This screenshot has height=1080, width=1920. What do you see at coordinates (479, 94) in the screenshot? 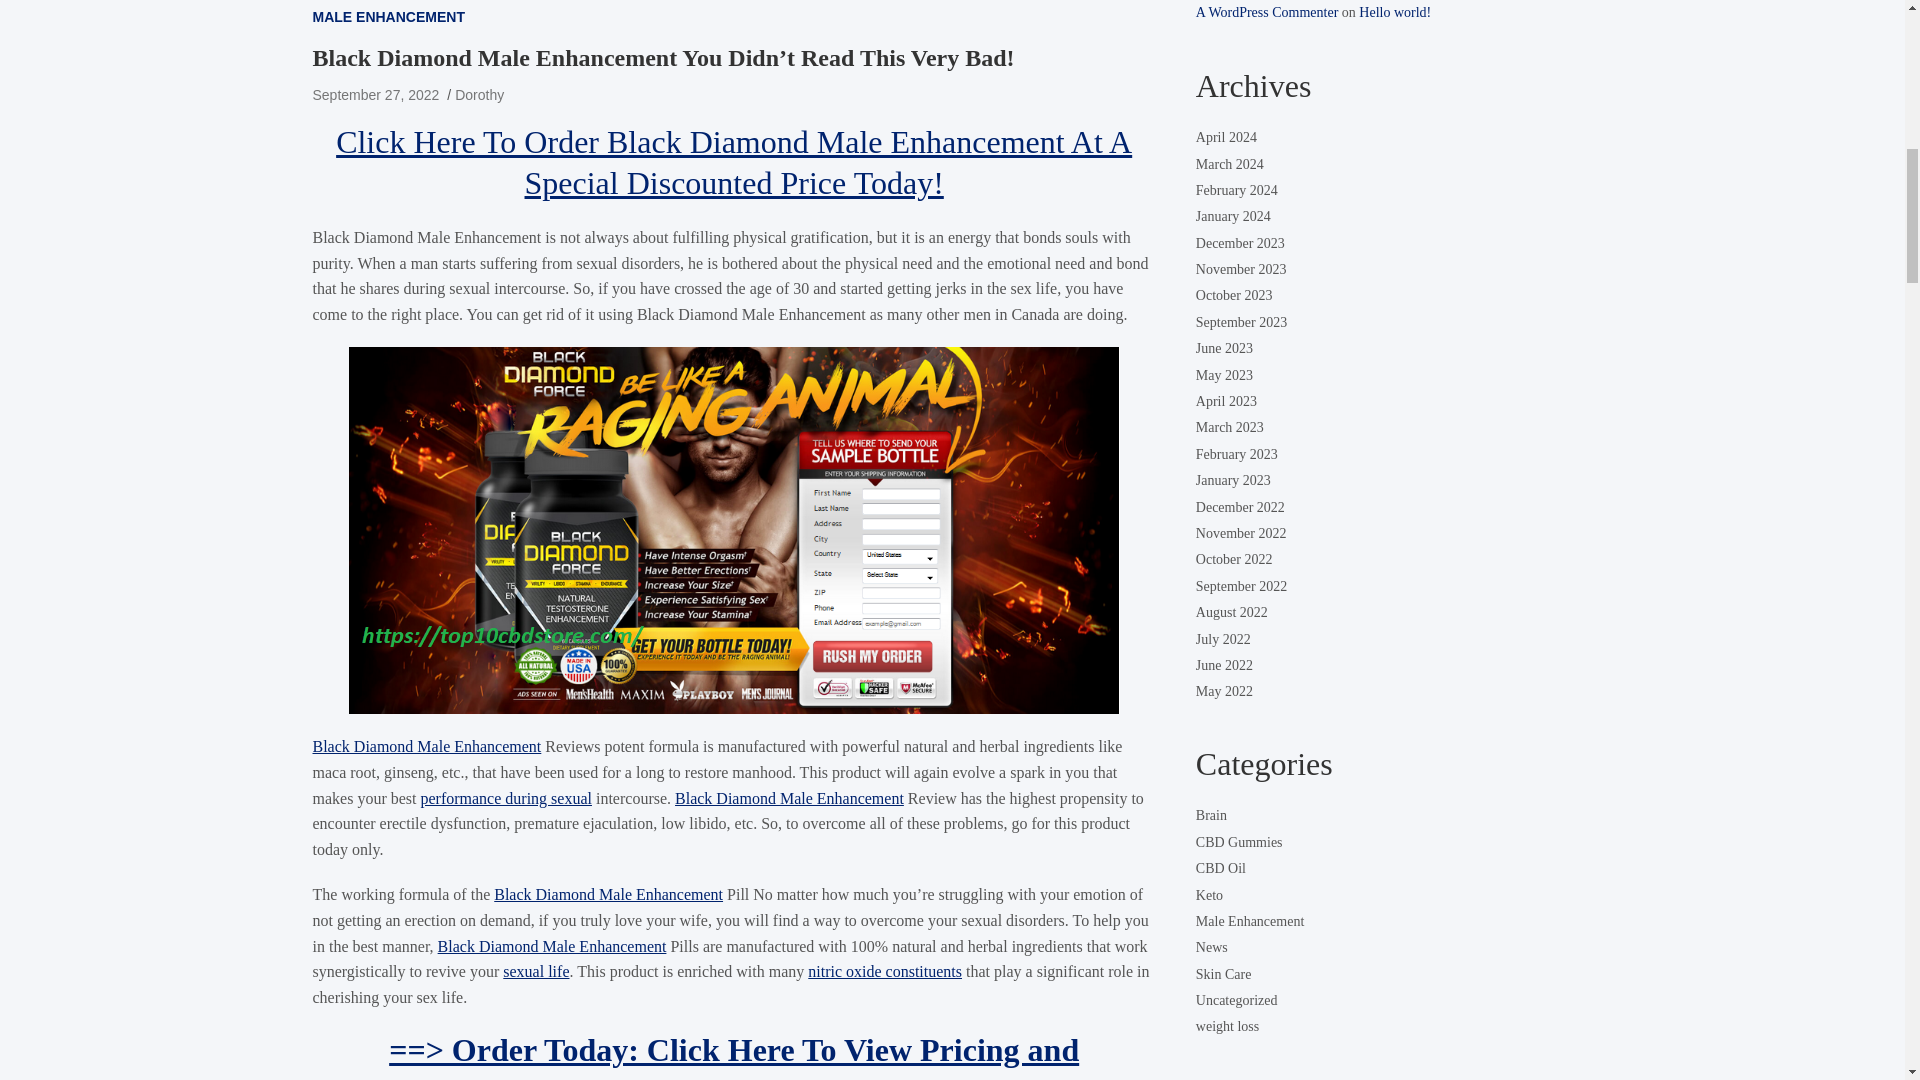
I see `Dorothy` at bounding box center [479, 94].